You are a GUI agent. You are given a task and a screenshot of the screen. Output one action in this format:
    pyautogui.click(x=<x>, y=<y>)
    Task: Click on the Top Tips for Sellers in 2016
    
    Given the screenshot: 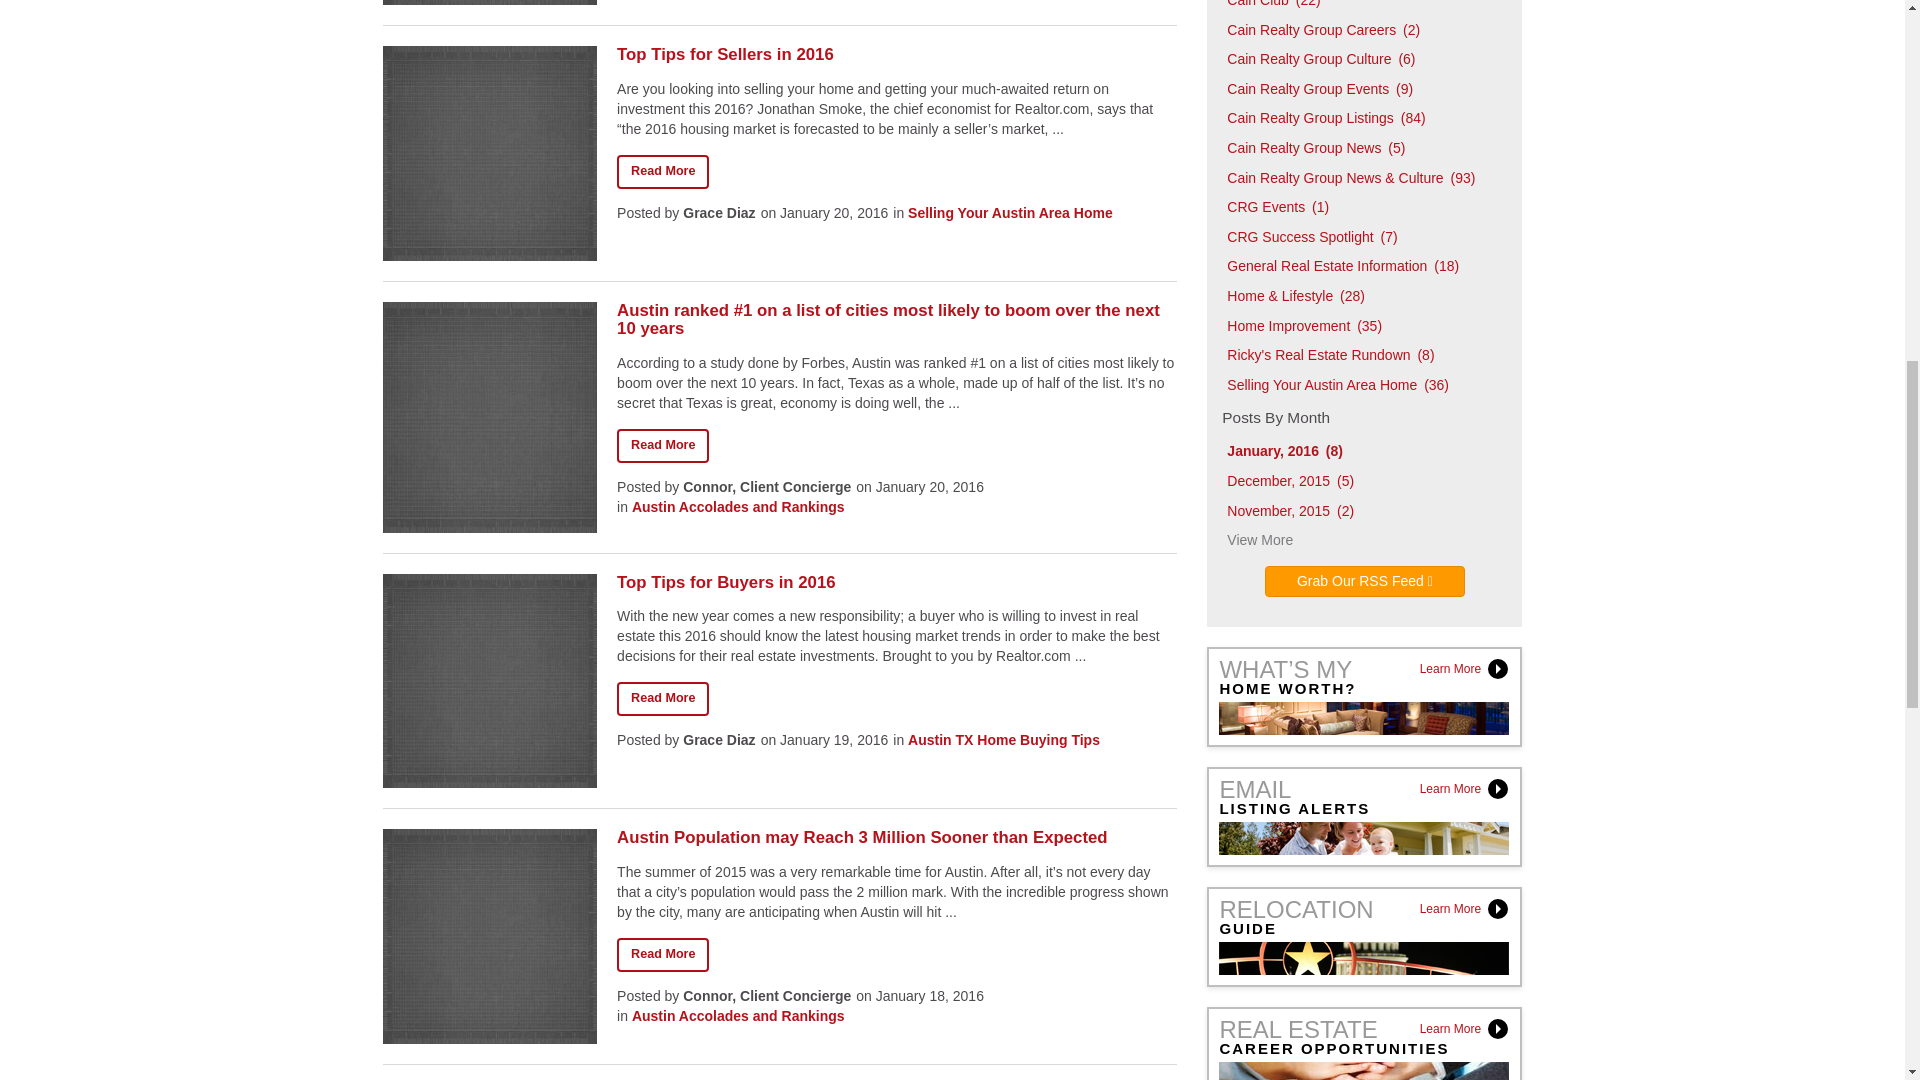 What is the action you would take?
    pyautogui.click(x=896, y=54)
    